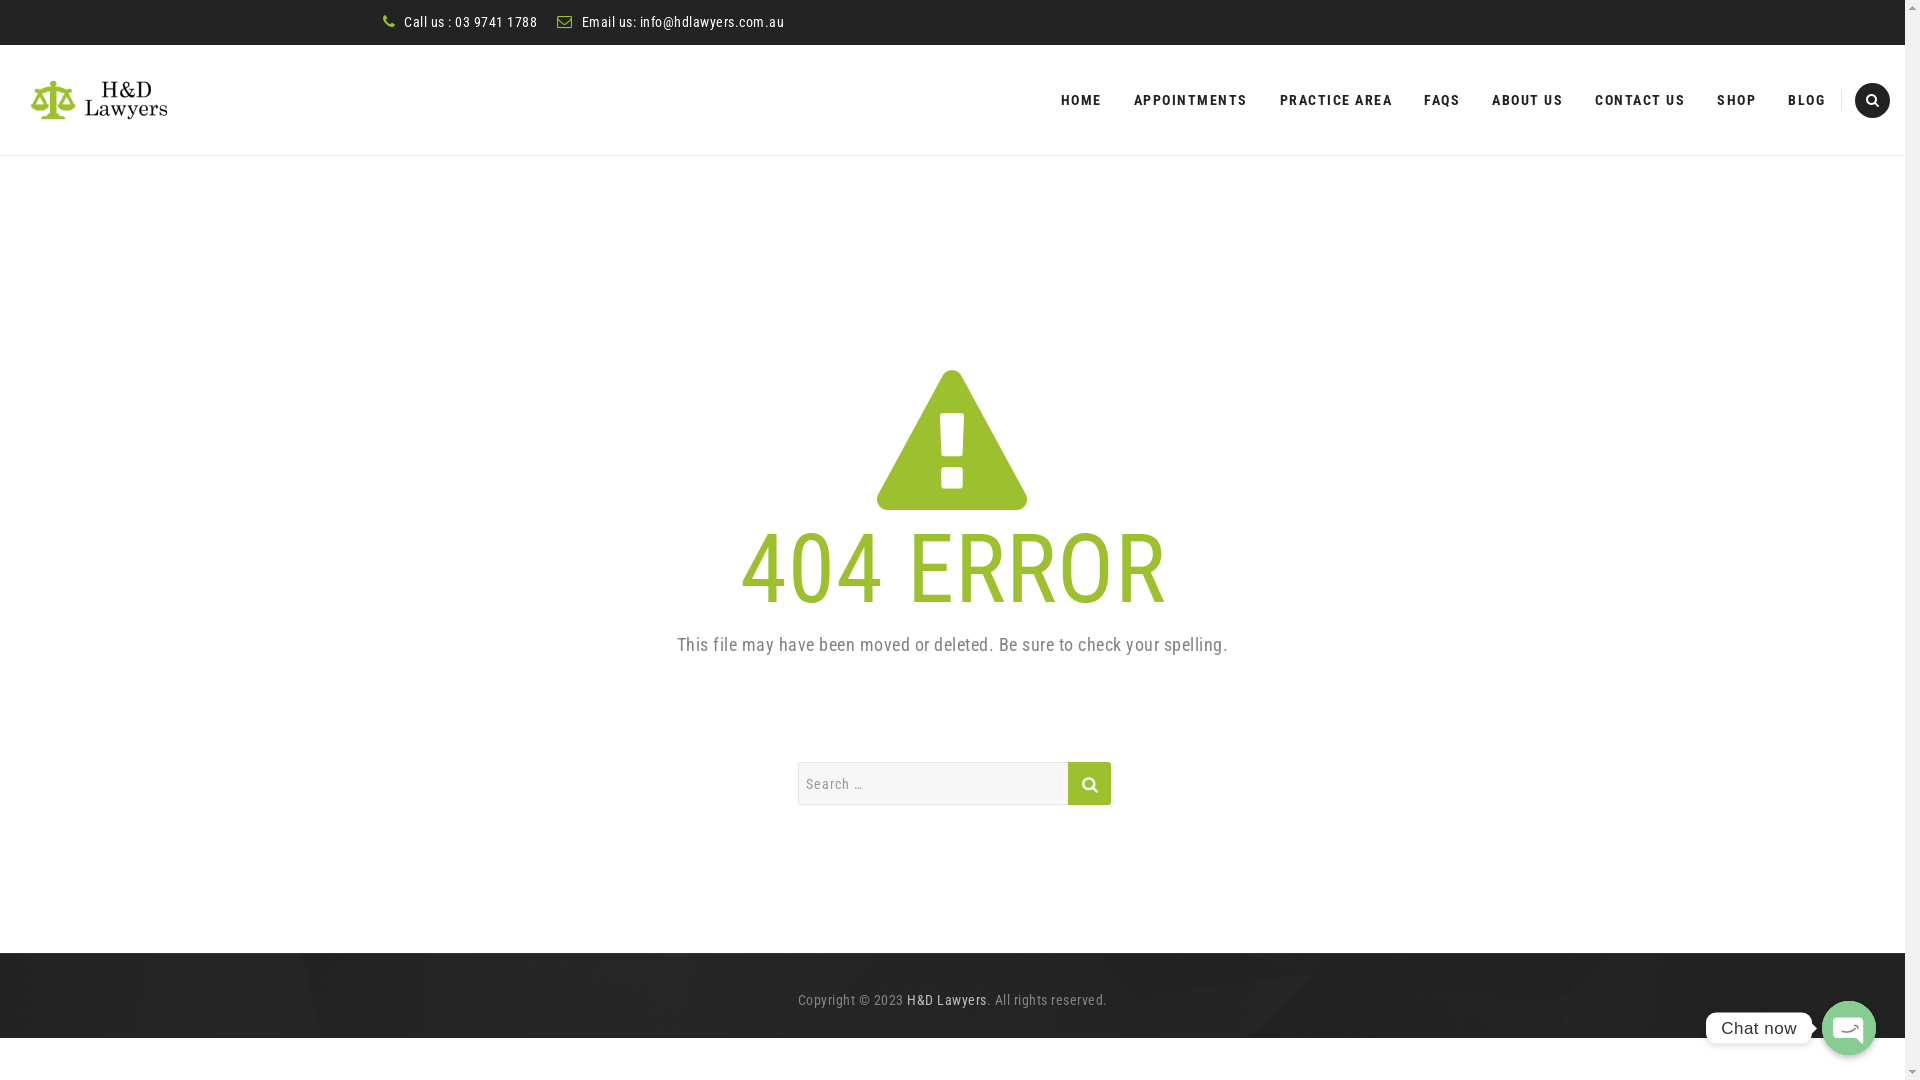 The height and width of the screenshot is (1080, 1920). I want to click on HD Lawyers, so click(100, 100).